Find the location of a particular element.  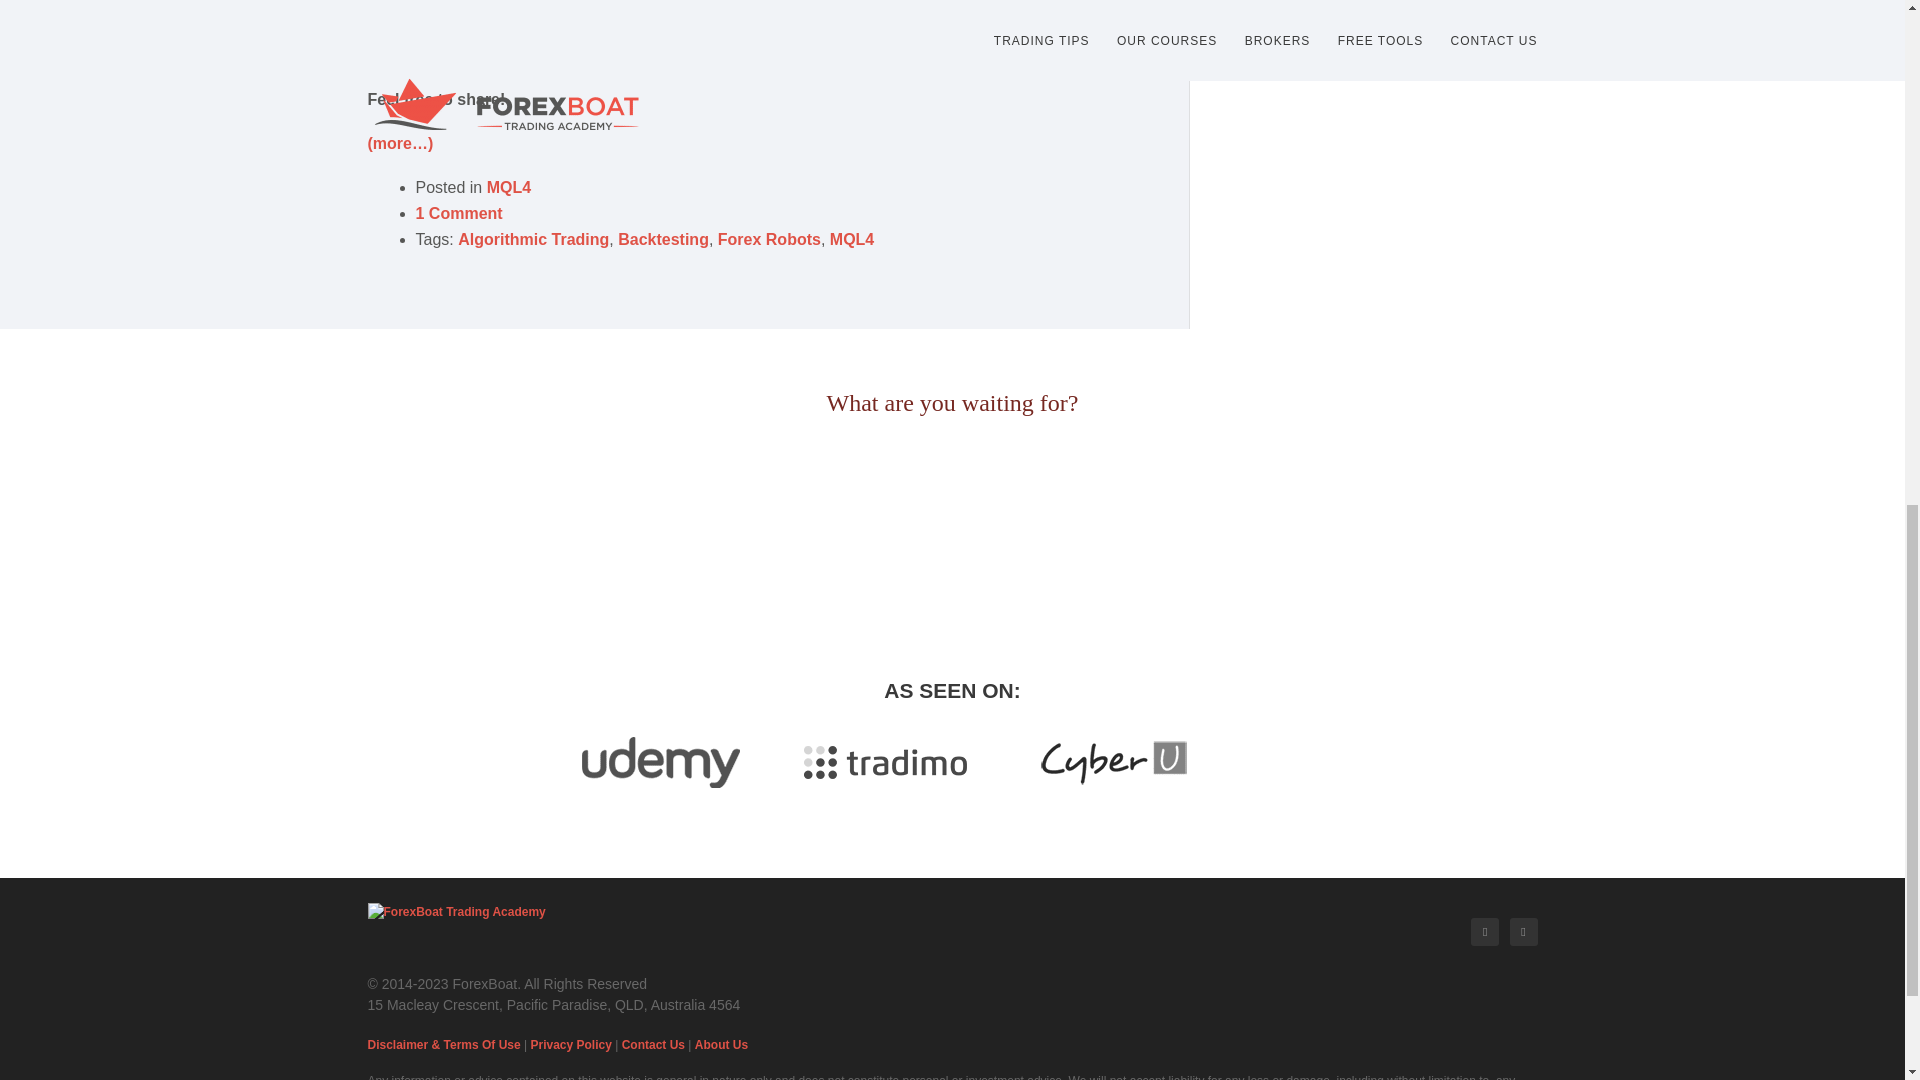

MQL4 is located at coordinates (509, 187).